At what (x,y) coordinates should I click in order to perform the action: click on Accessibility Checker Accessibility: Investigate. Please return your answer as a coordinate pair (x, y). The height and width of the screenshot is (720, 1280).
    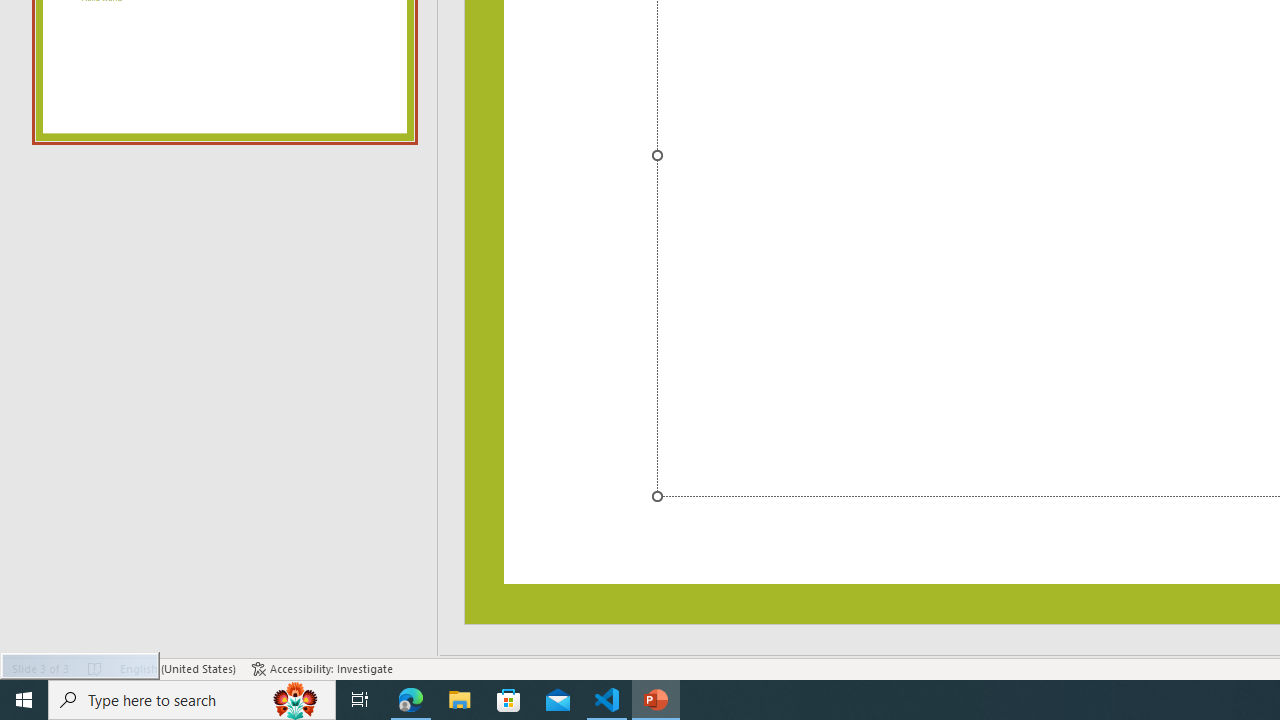
    Looking at the image, I should click on (322, 668).